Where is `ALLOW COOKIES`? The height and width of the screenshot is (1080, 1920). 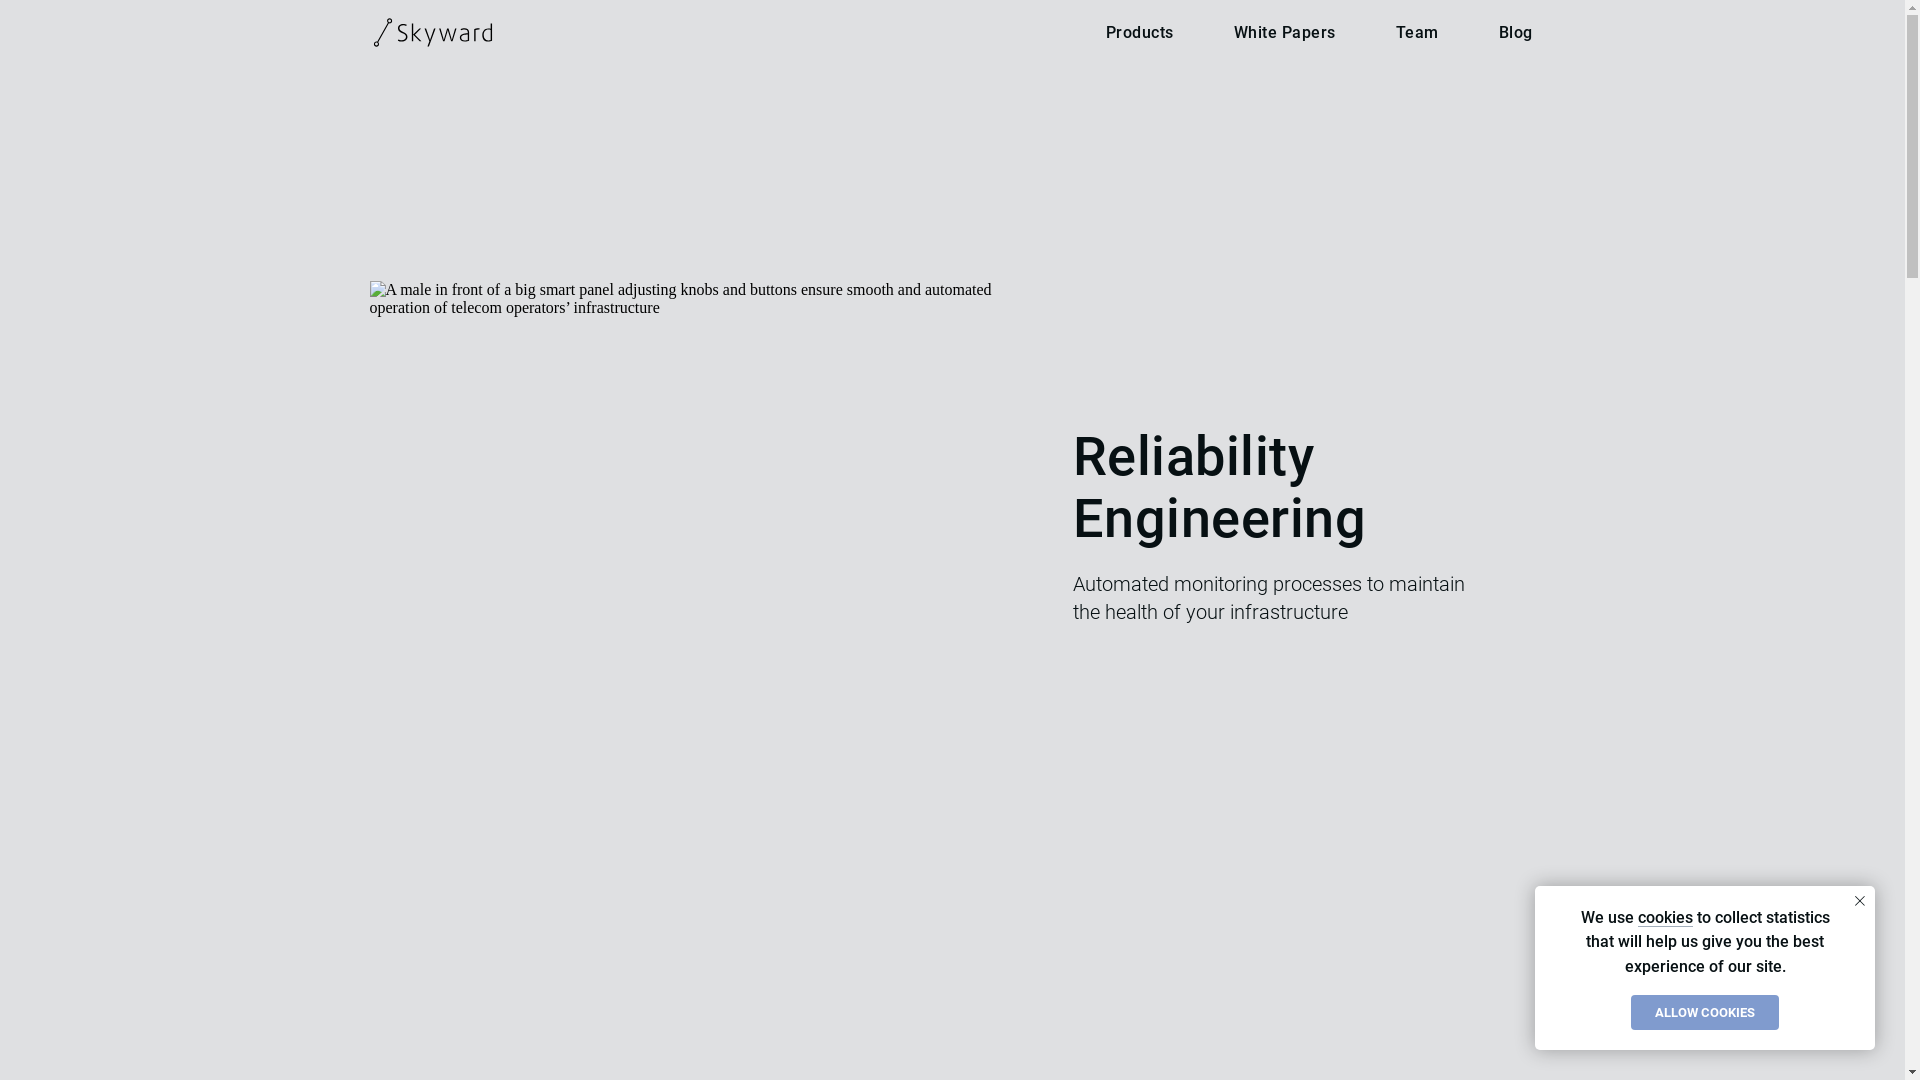
ALLOW COOKIES is located at coordinates (1705, 1012).